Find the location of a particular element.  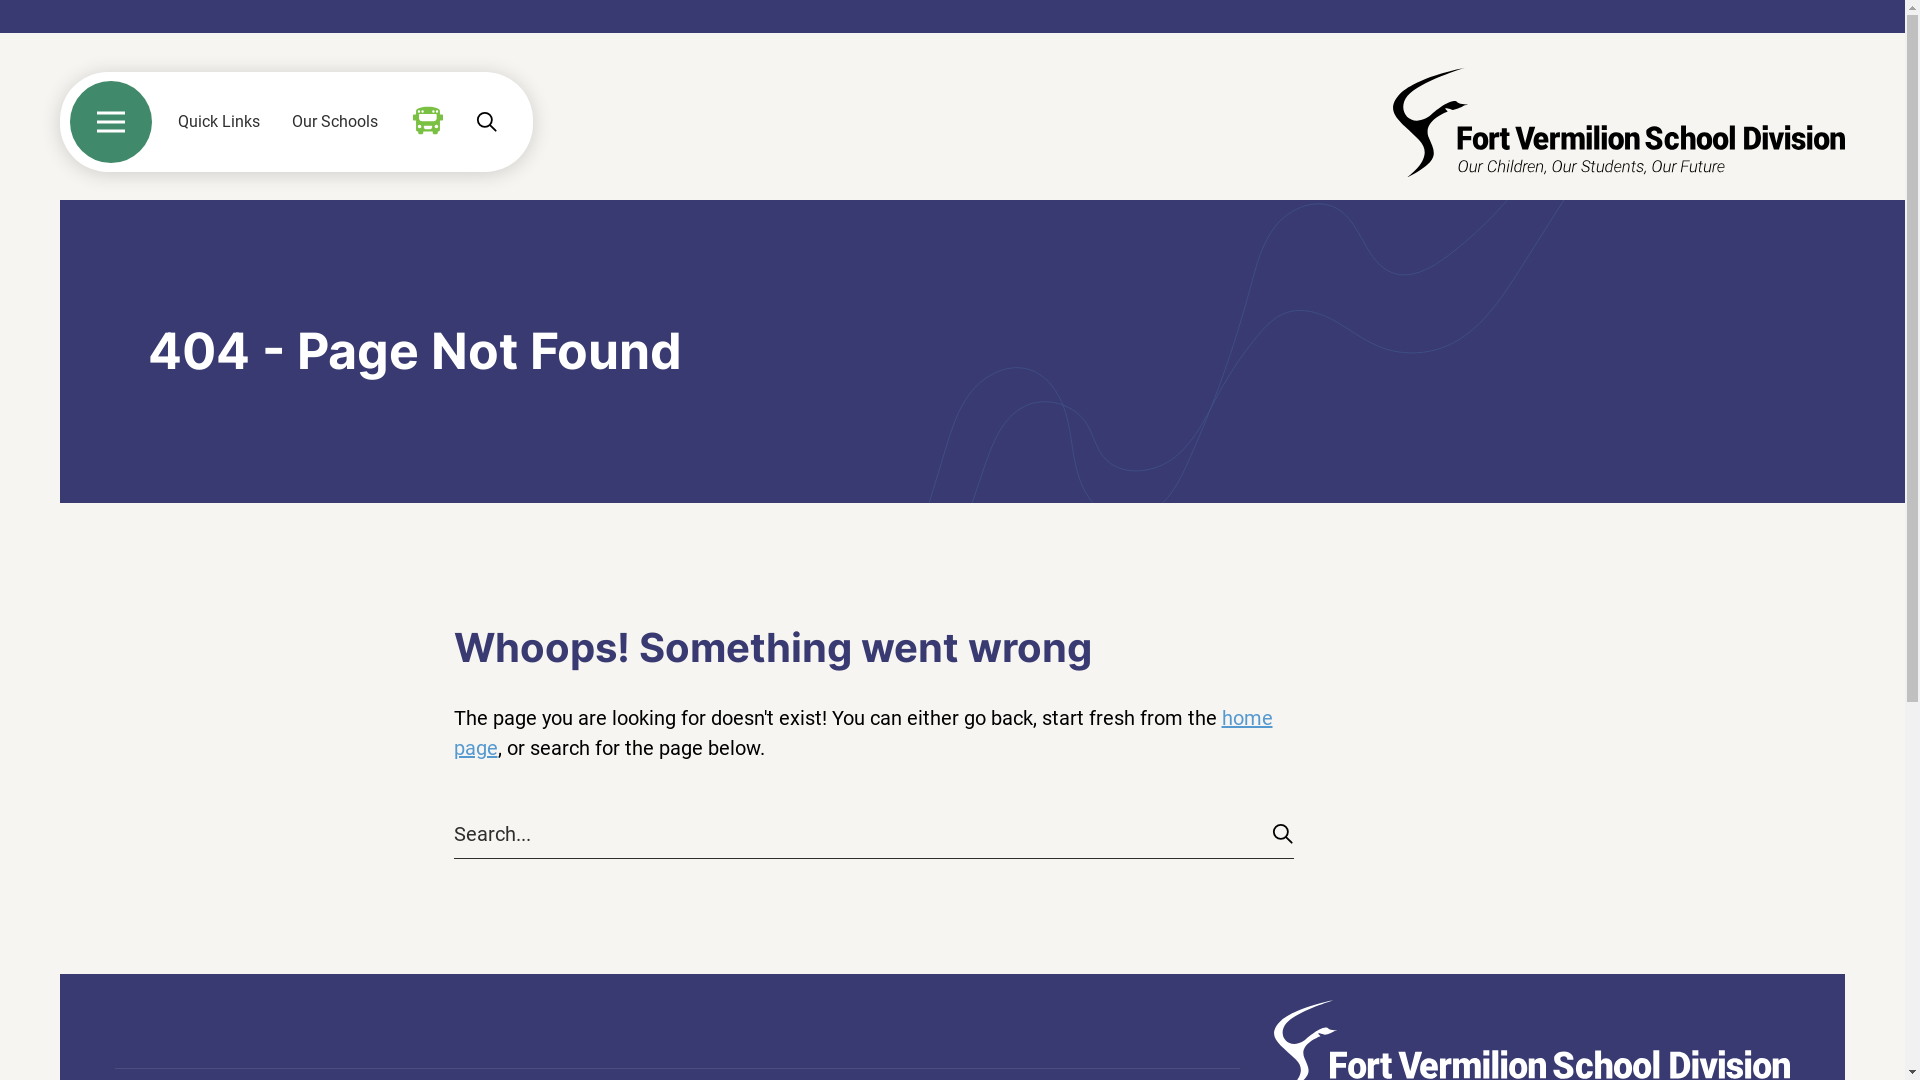

Our Schools is located at coordinates (335, 122).